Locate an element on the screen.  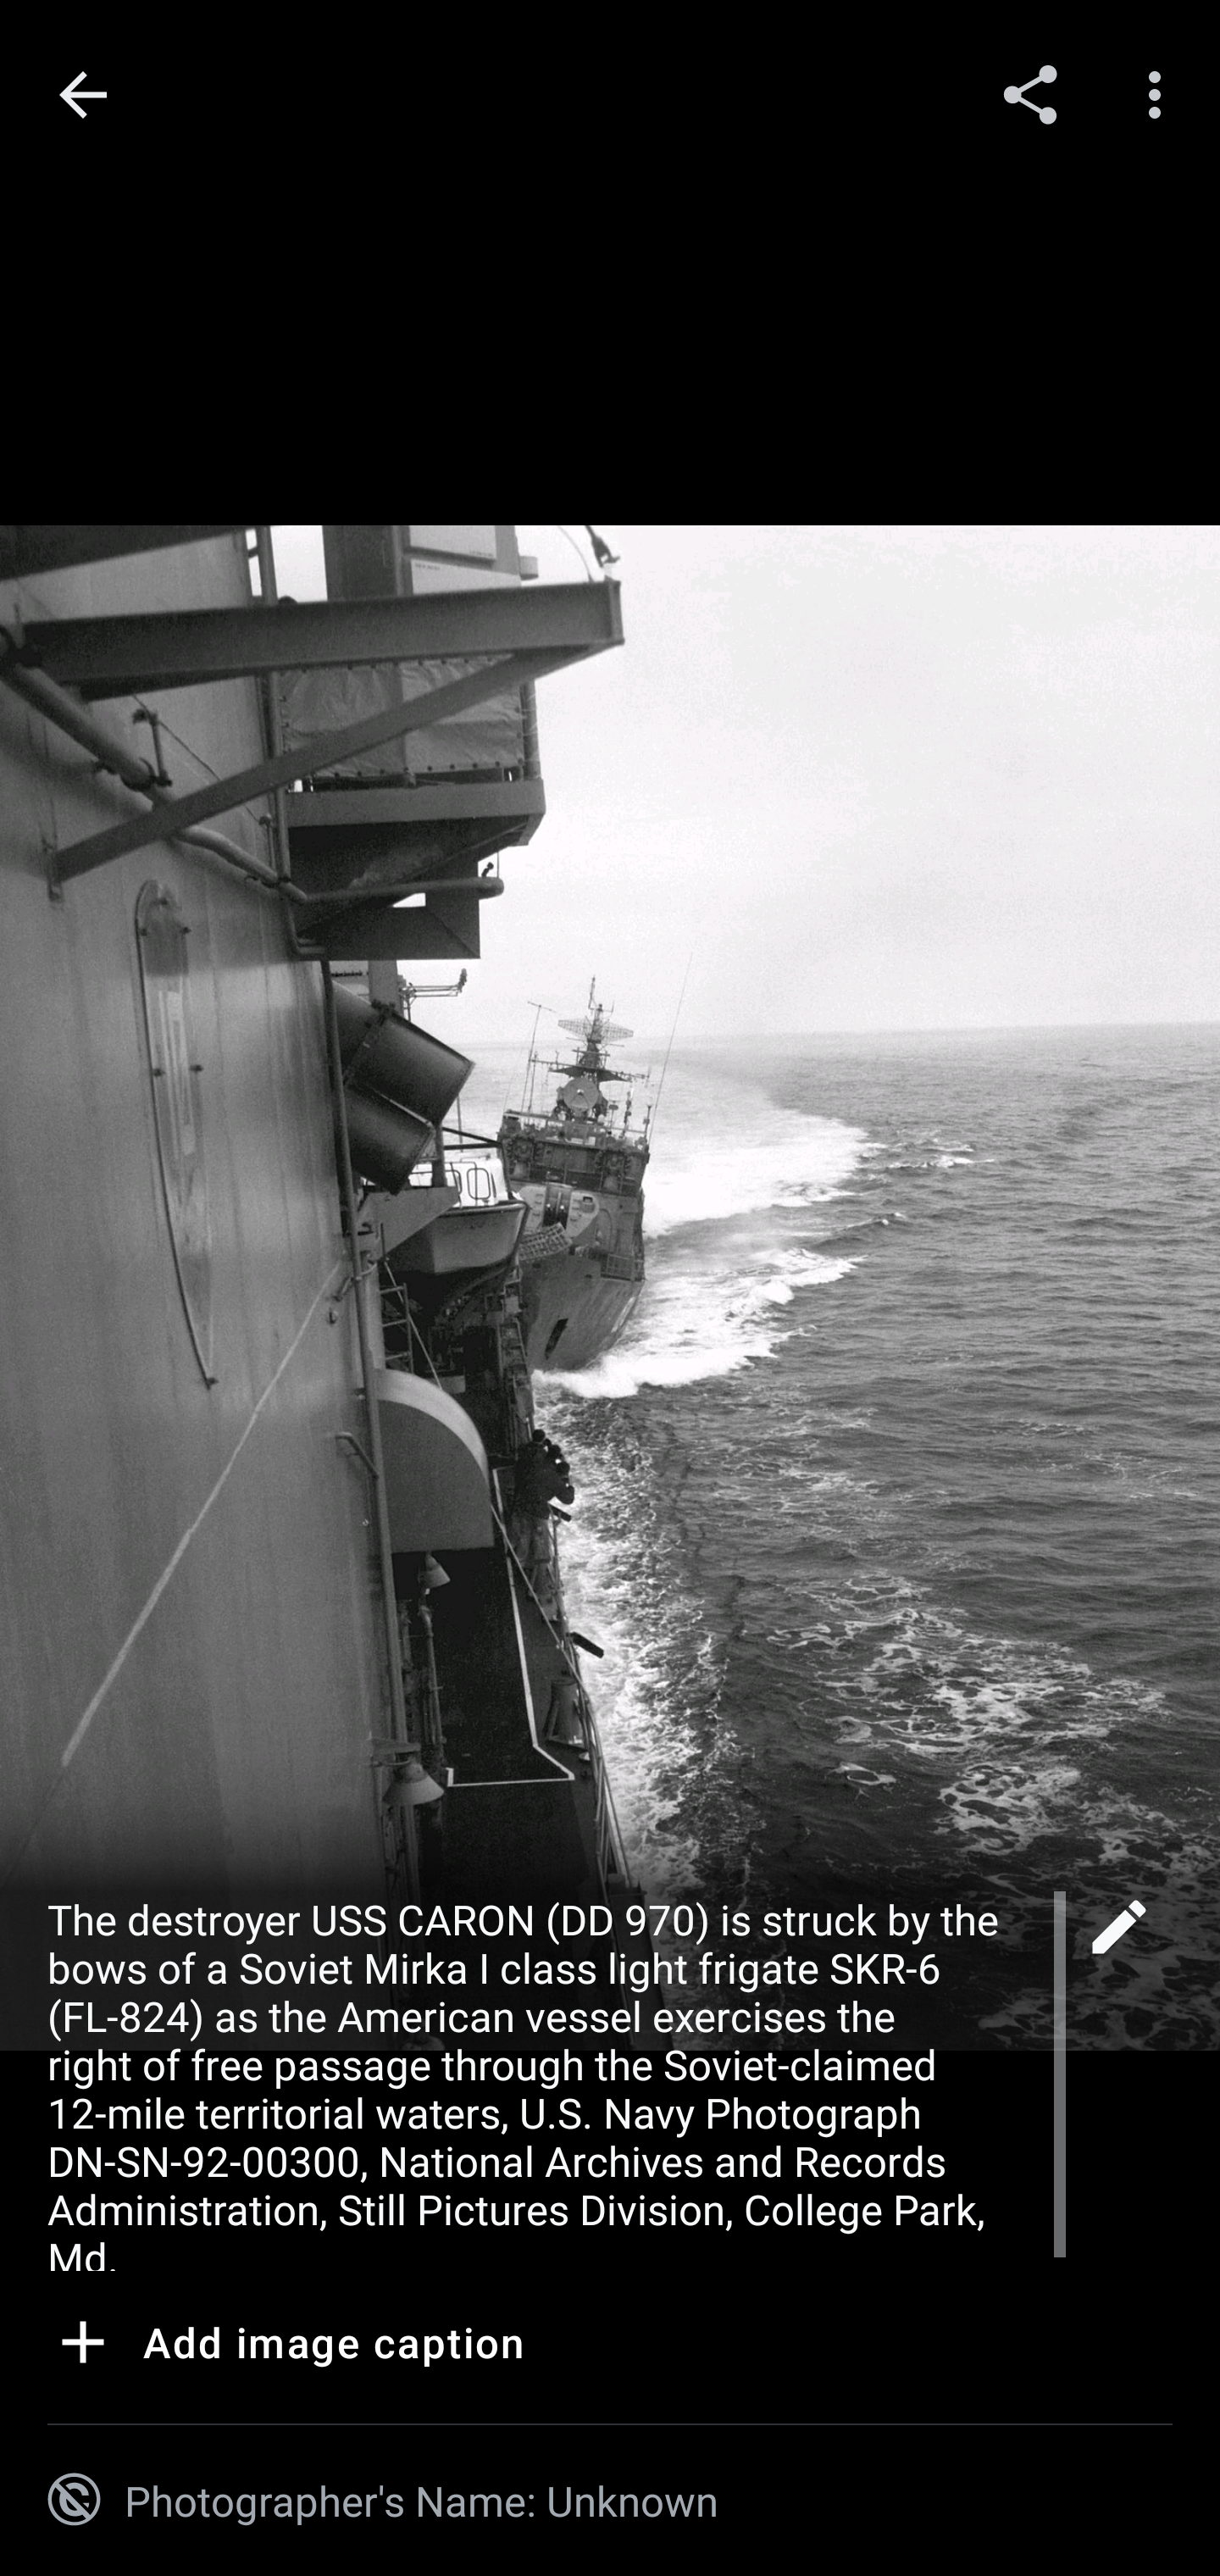
More options is located at coordinates (1161, 93).